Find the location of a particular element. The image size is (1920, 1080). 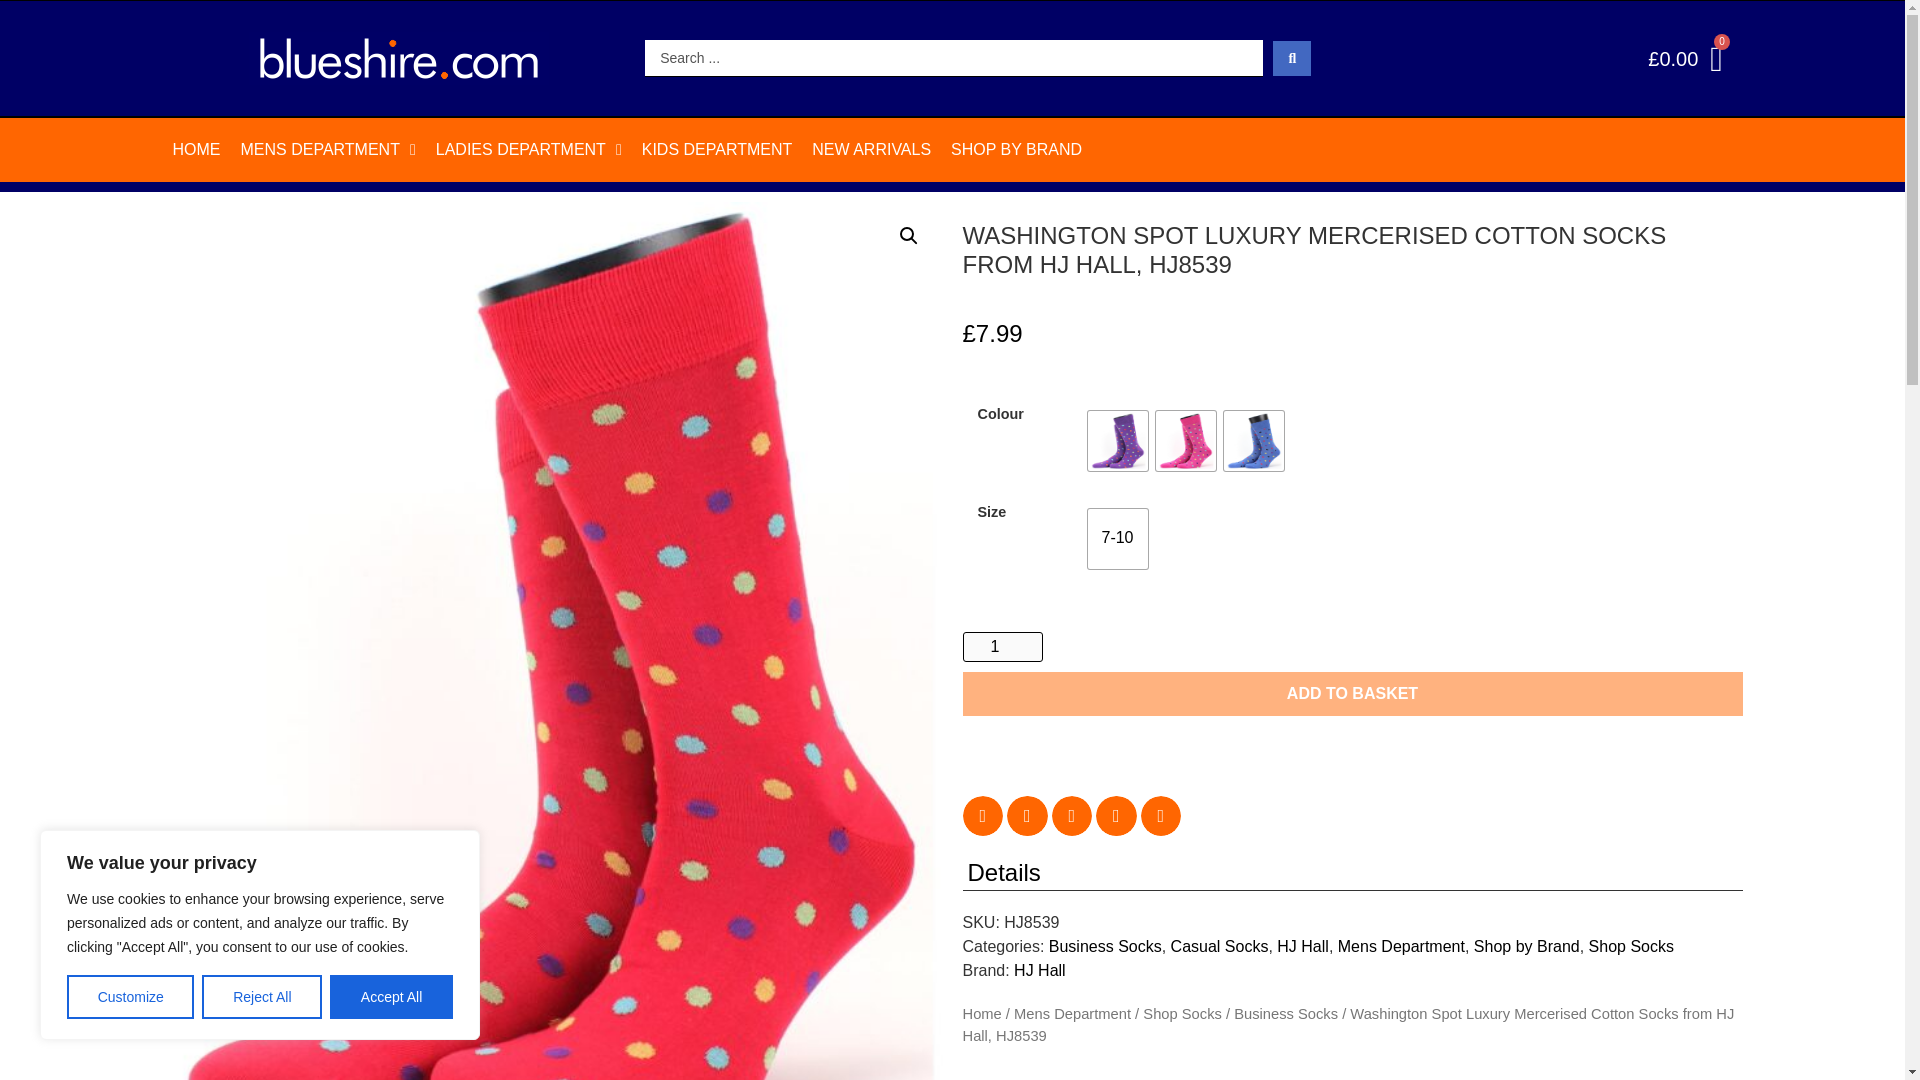

PayPal is located at coordinates (1351, 748).